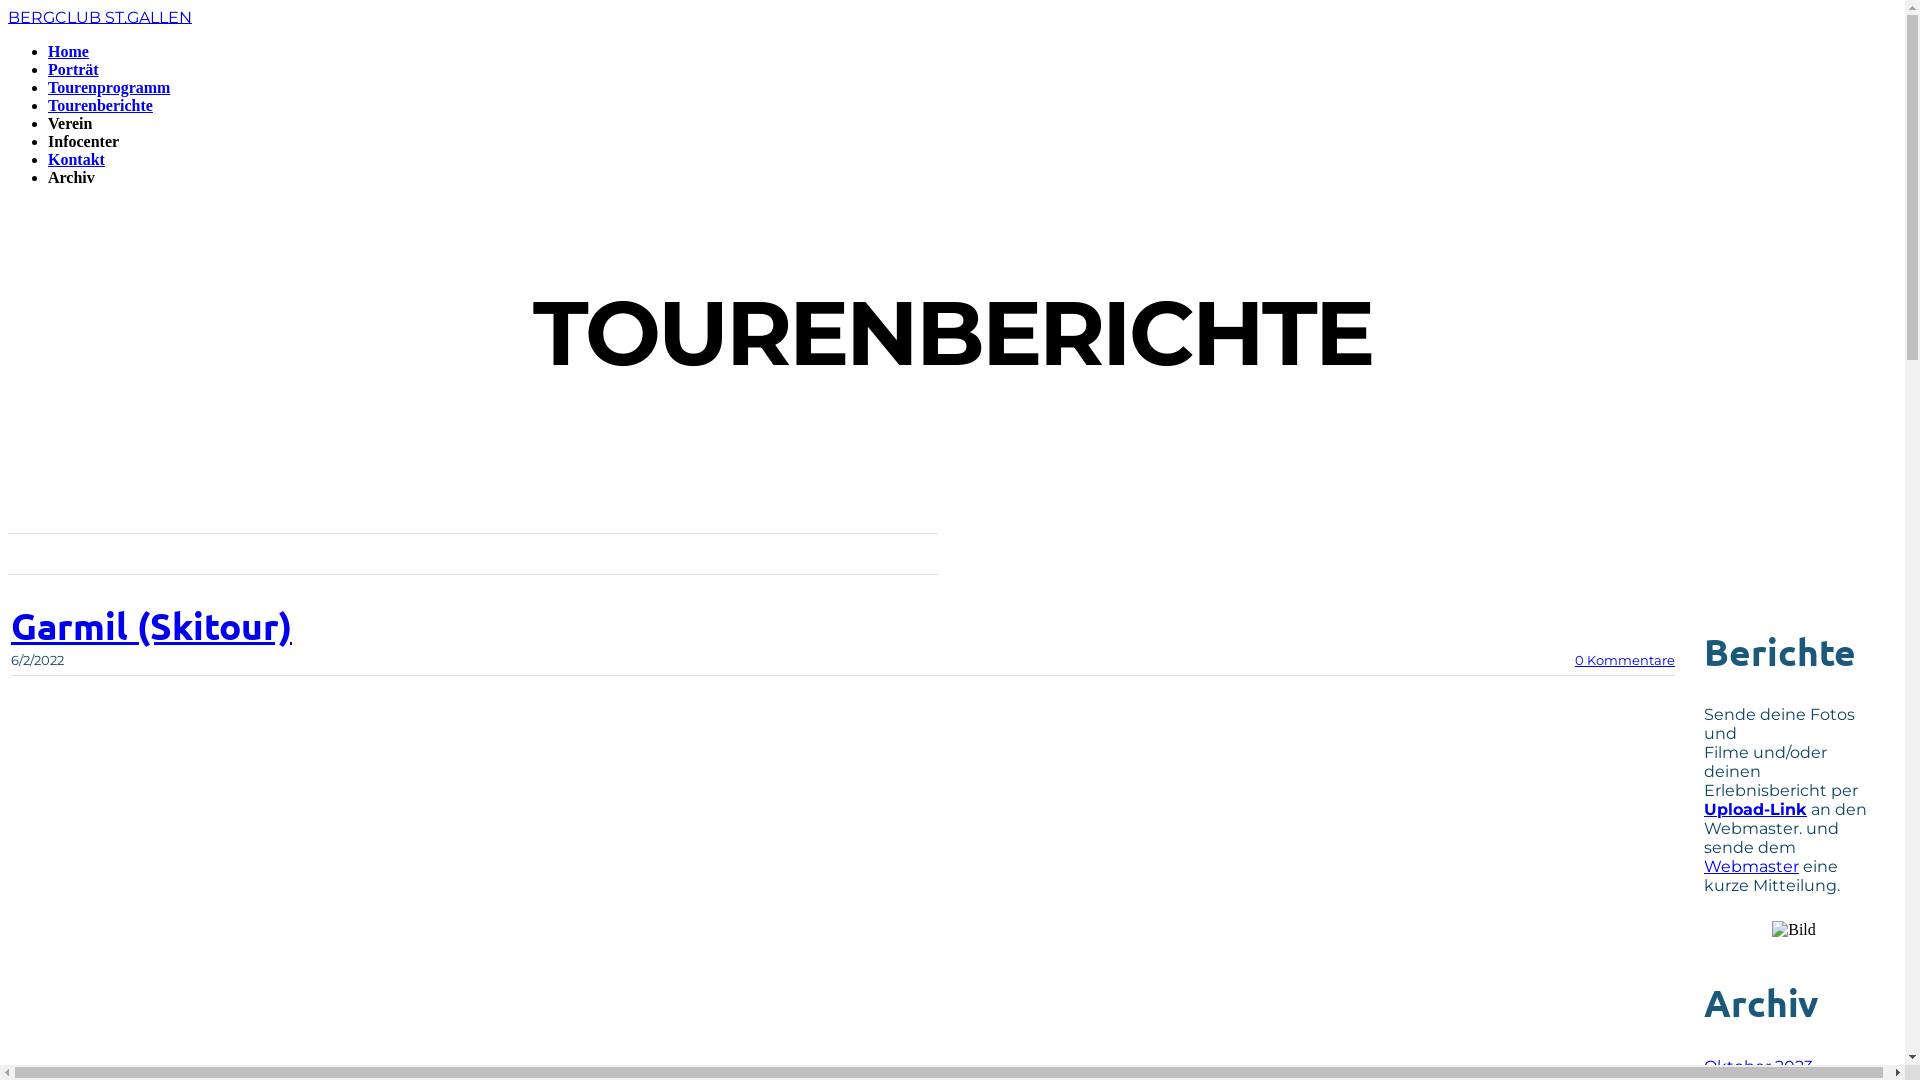  What do you see at coordinates (152, 626) in the screenshot?
I see `Garmil (Skitour)` at bounding box center [152, 626].